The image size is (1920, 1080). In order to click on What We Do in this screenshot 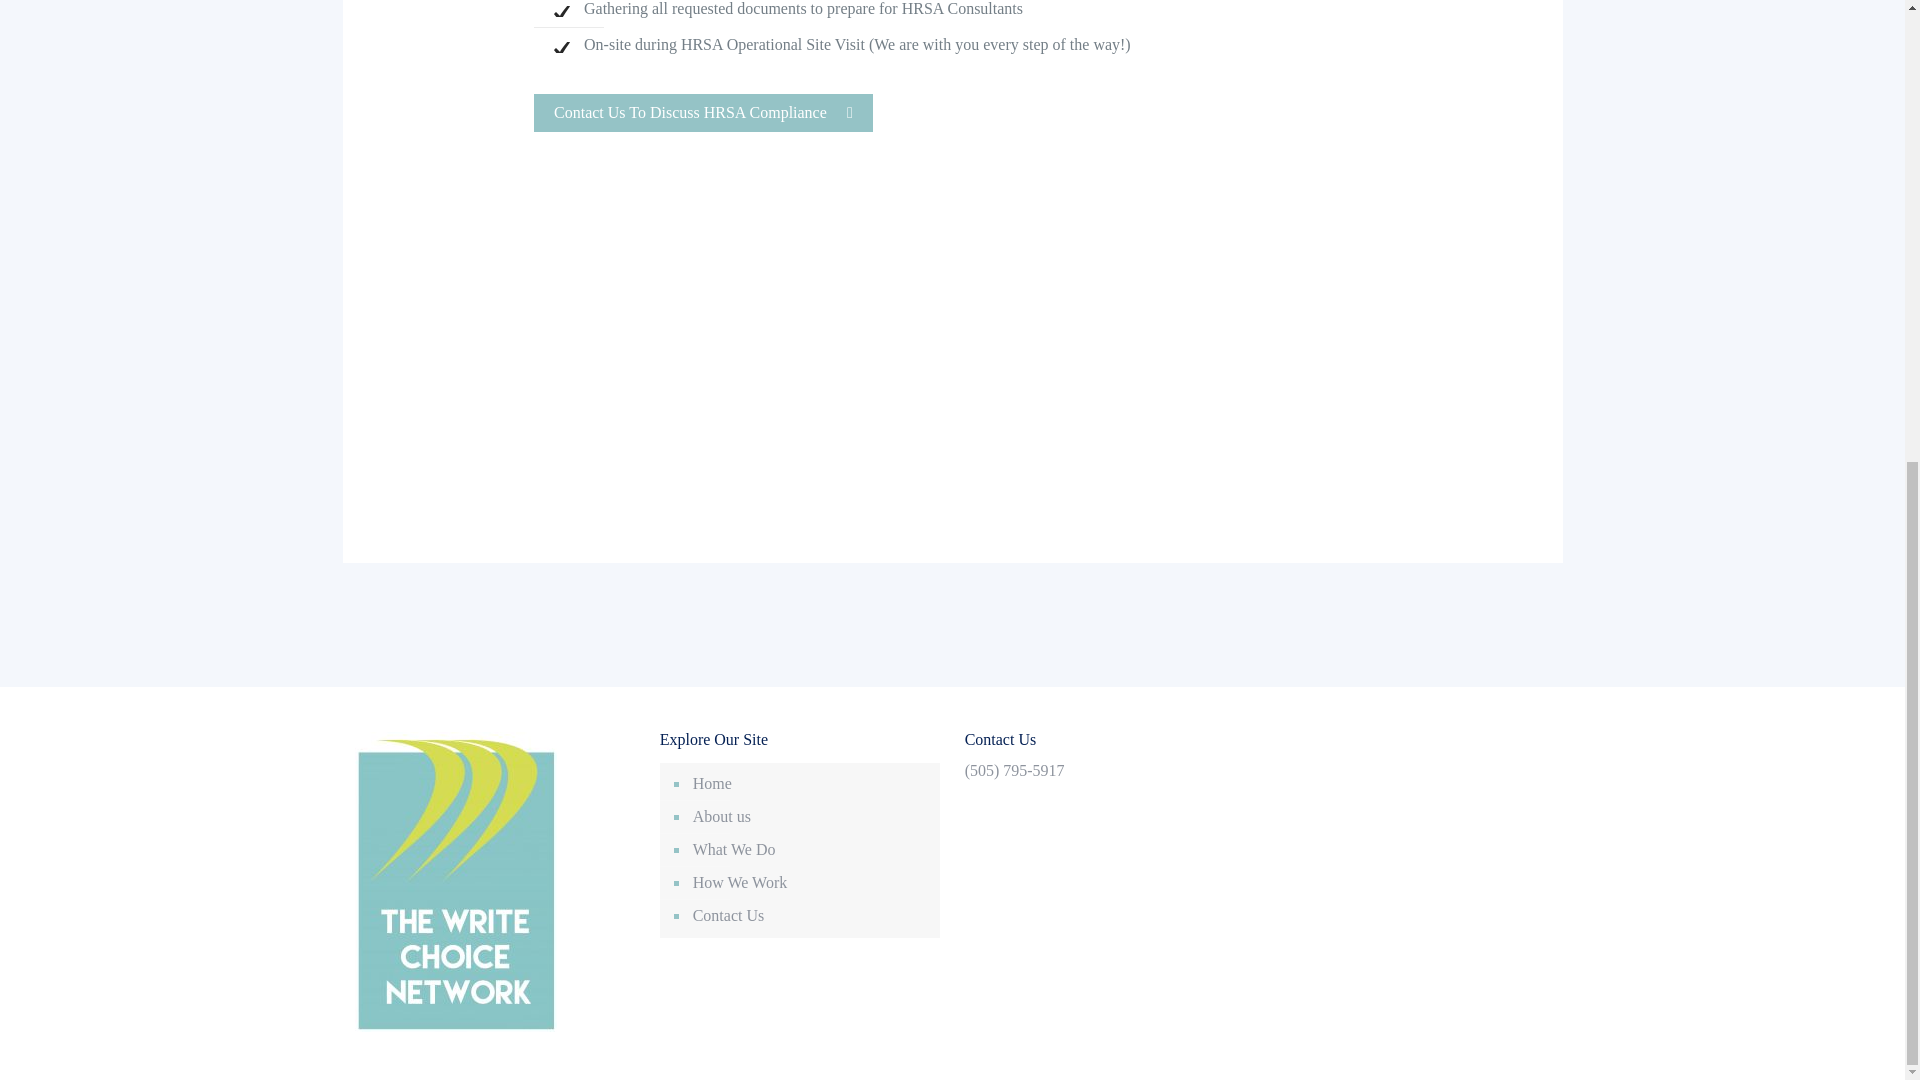, I will do `click(810, 48)`.